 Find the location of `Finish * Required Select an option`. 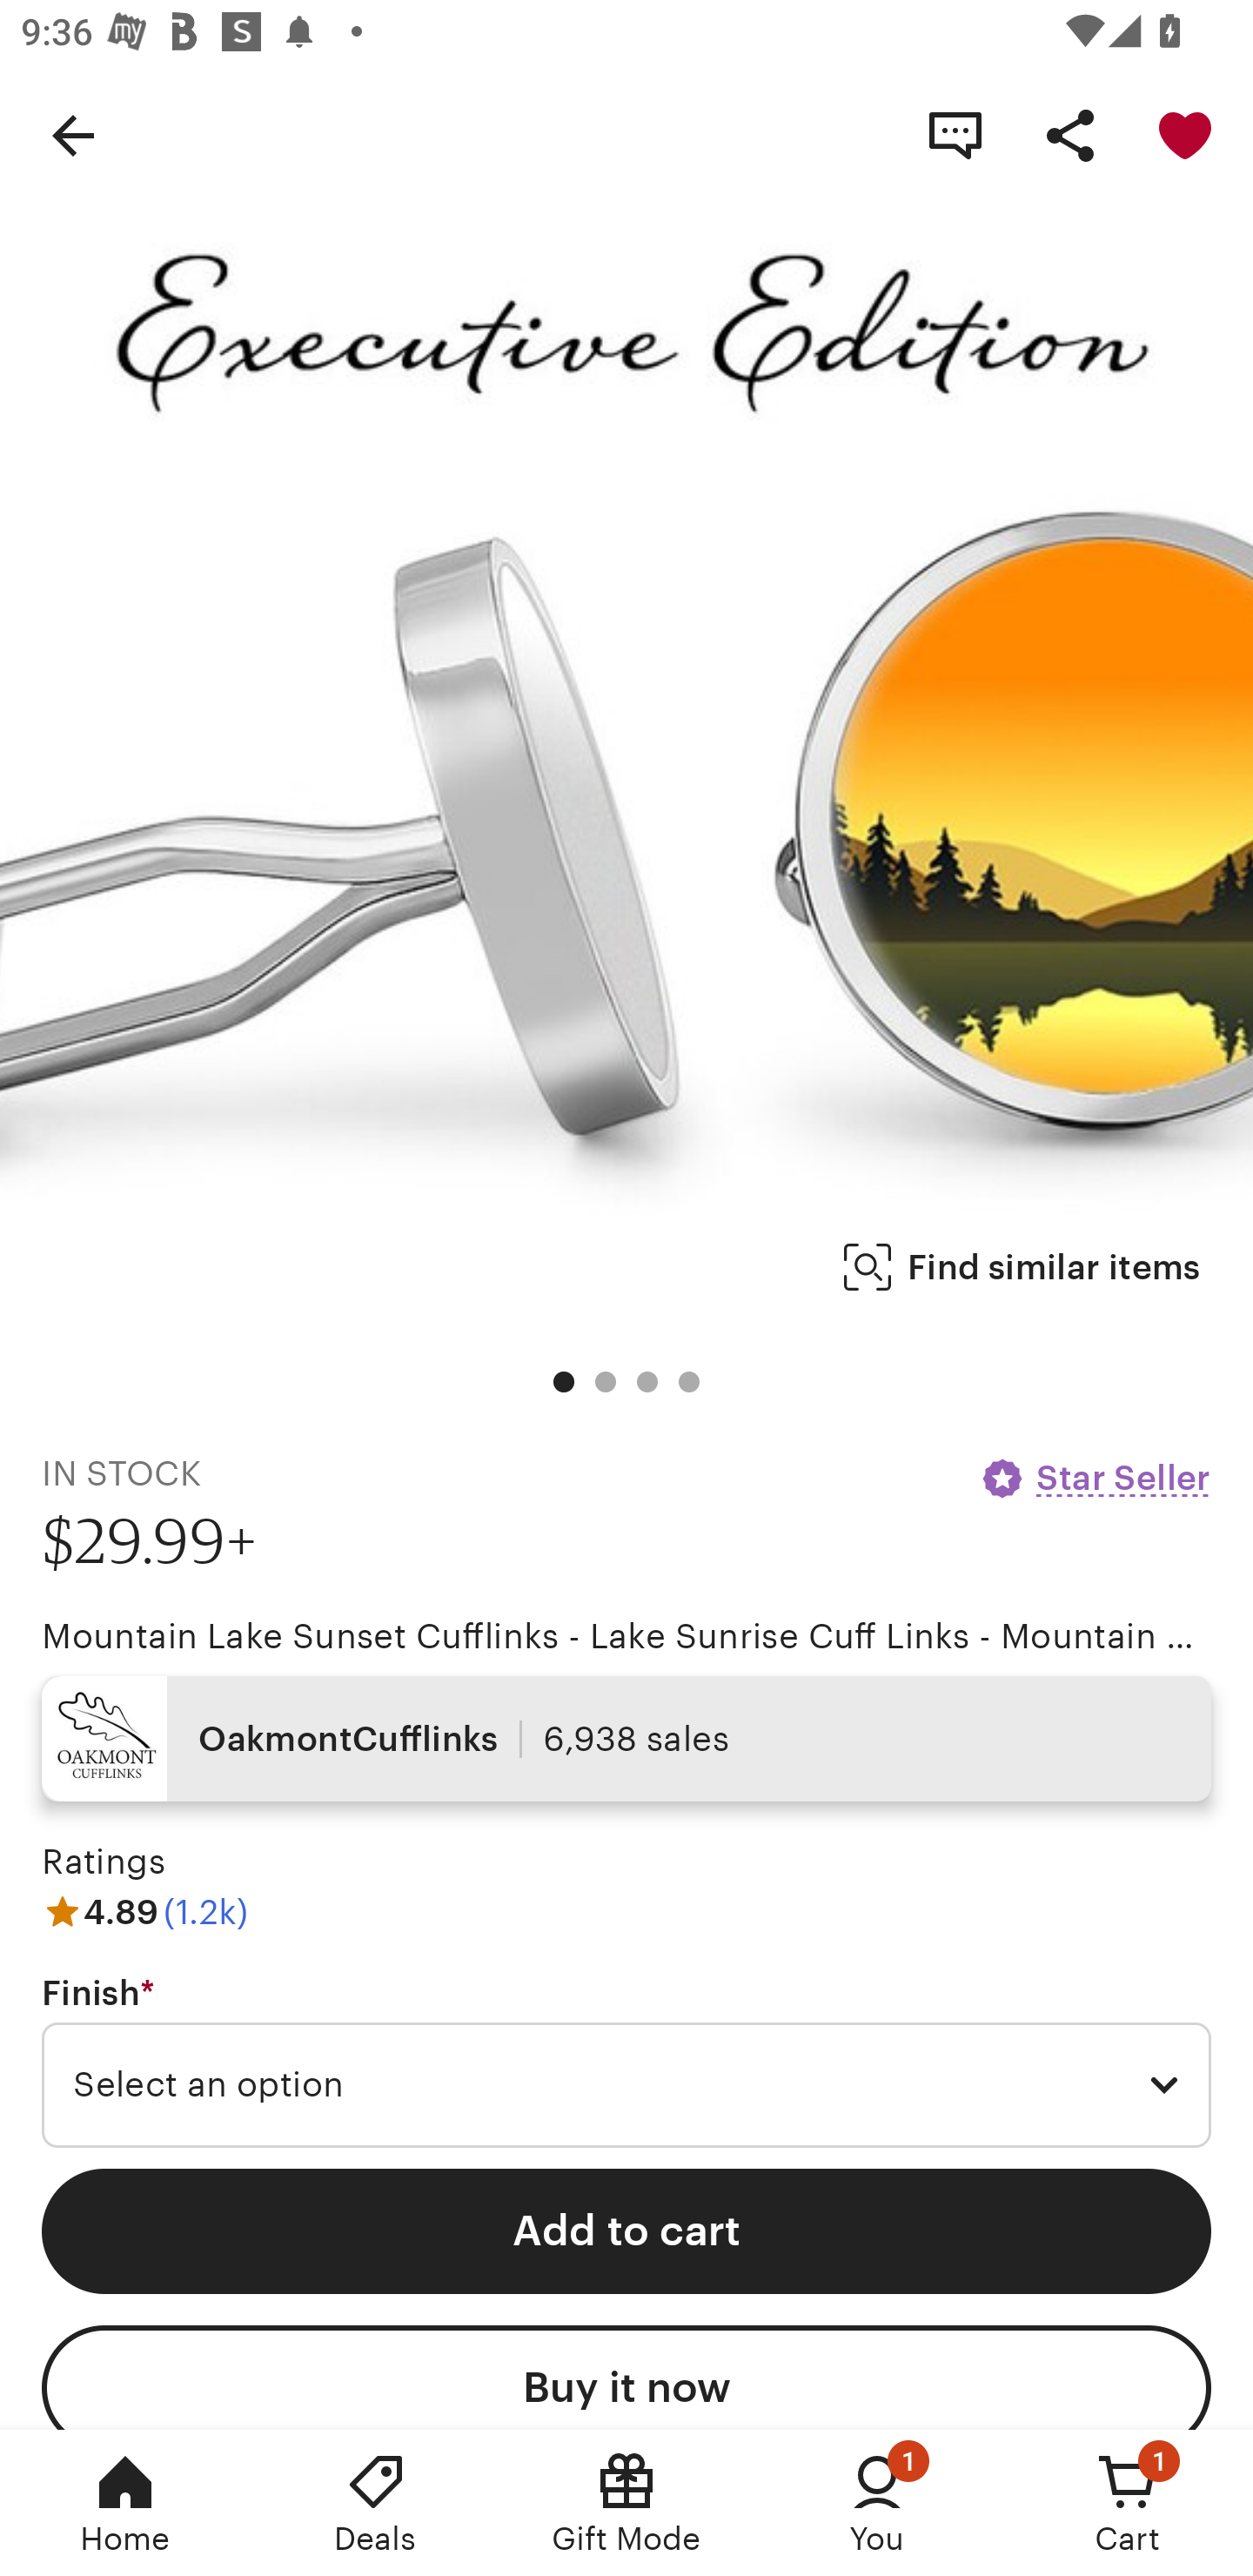

Finish * Required Select an option is located at coordinates (626, 2062).